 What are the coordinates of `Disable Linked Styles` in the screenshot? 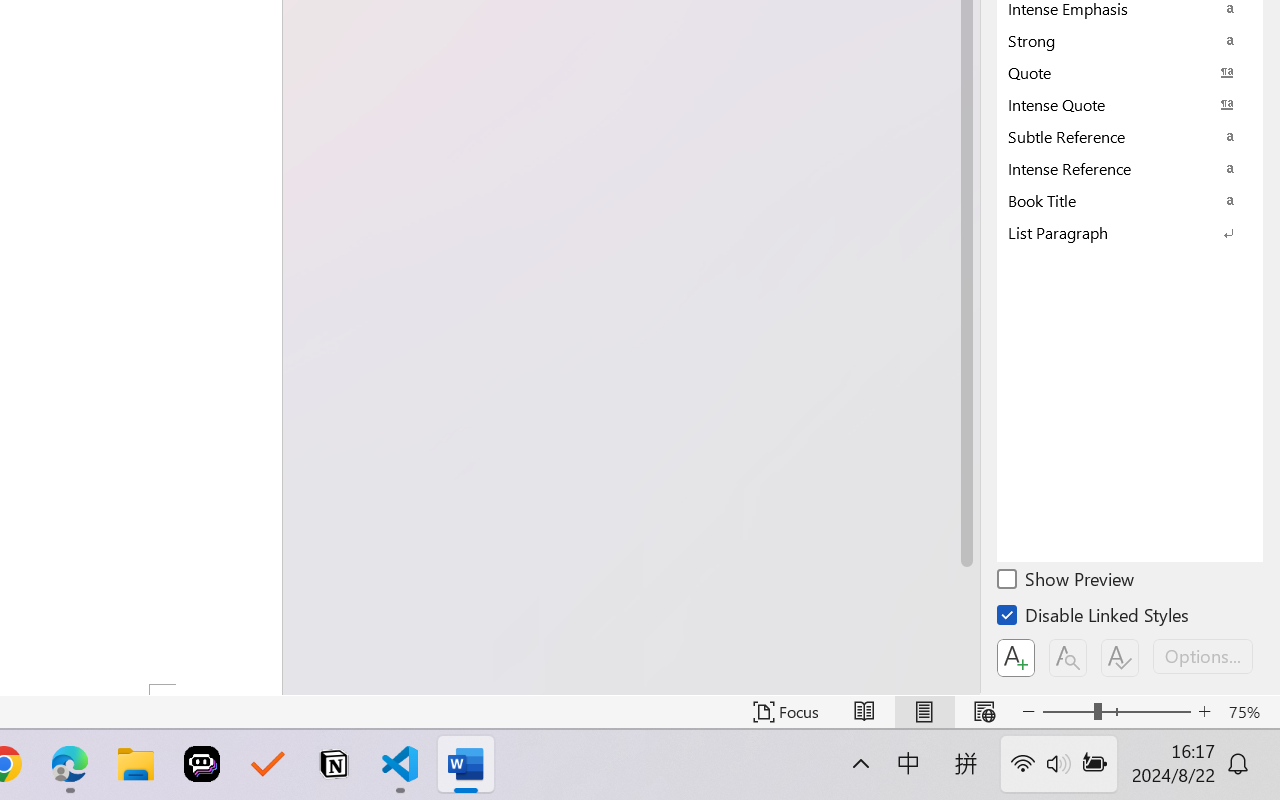 It's located at (1094, 618).